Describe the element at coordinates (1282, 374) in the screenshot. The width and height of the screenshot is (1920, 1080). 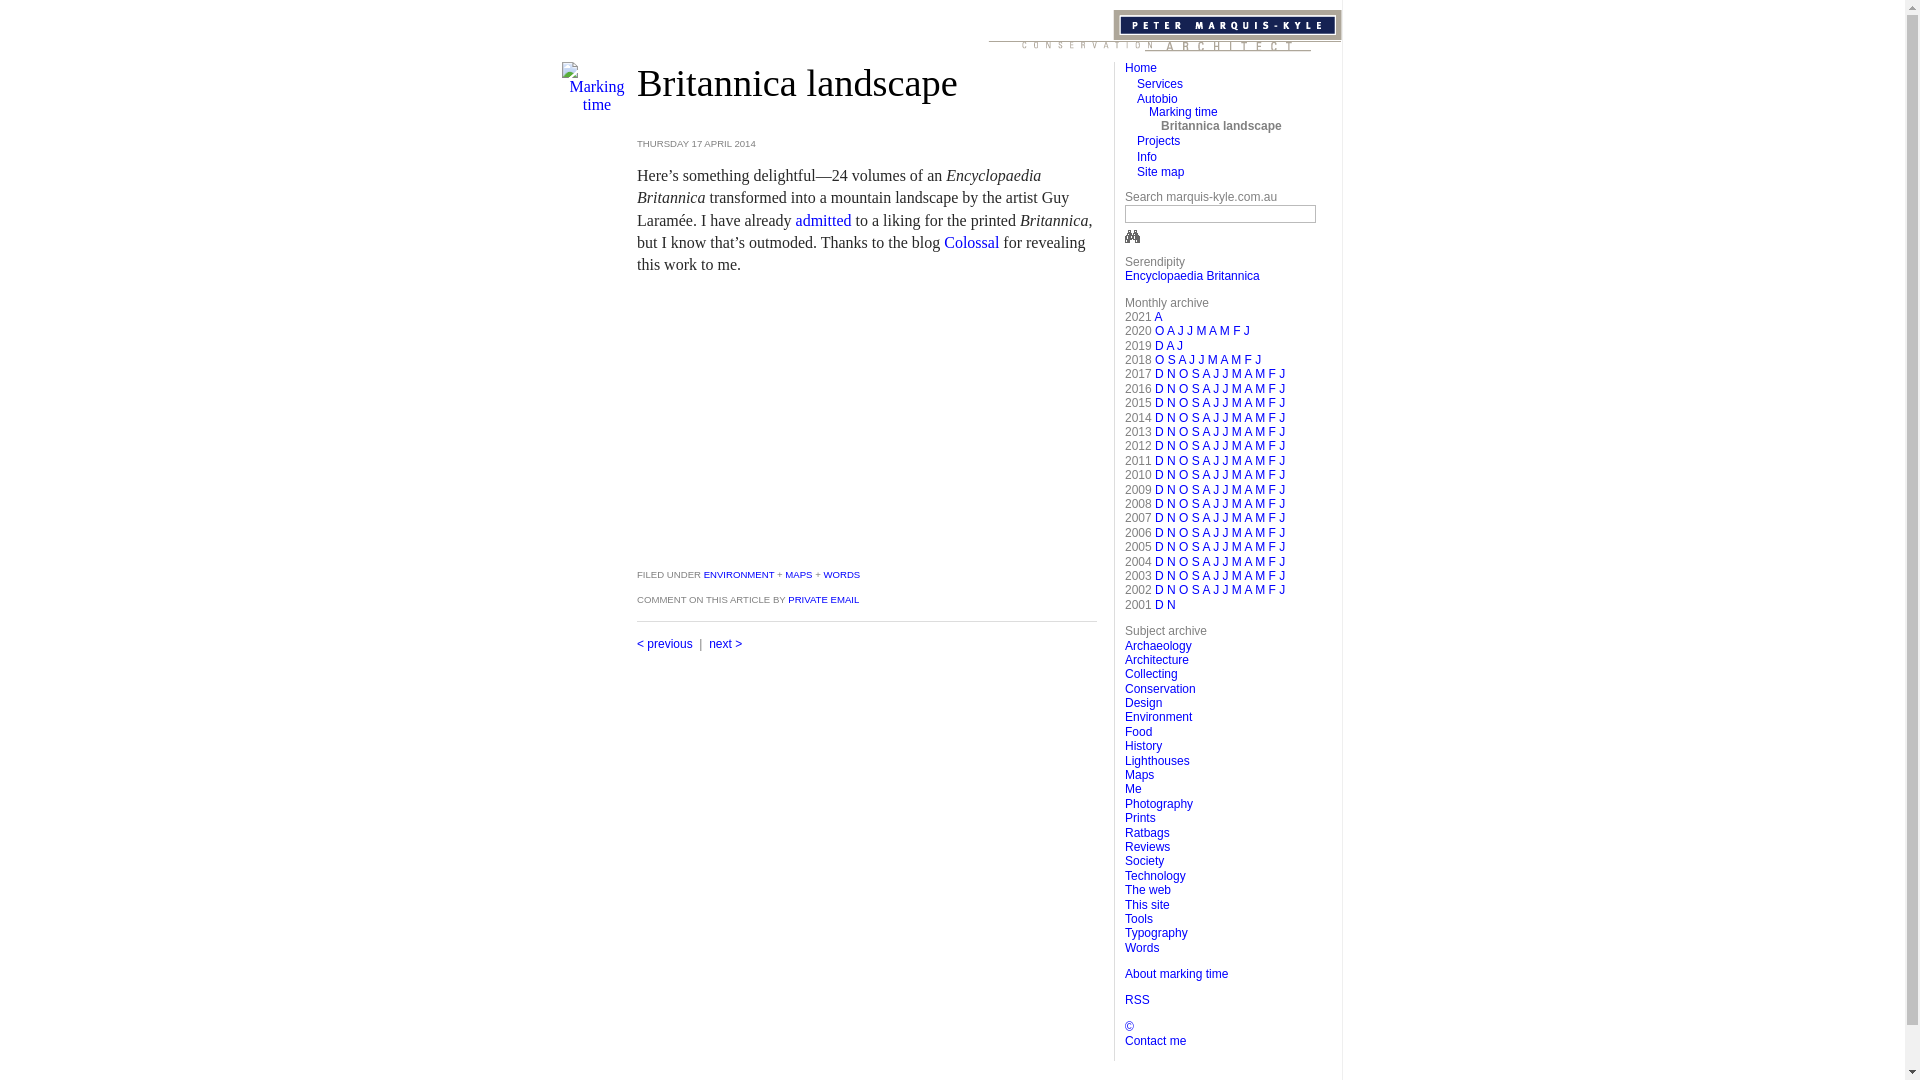
I see `J` at that location.